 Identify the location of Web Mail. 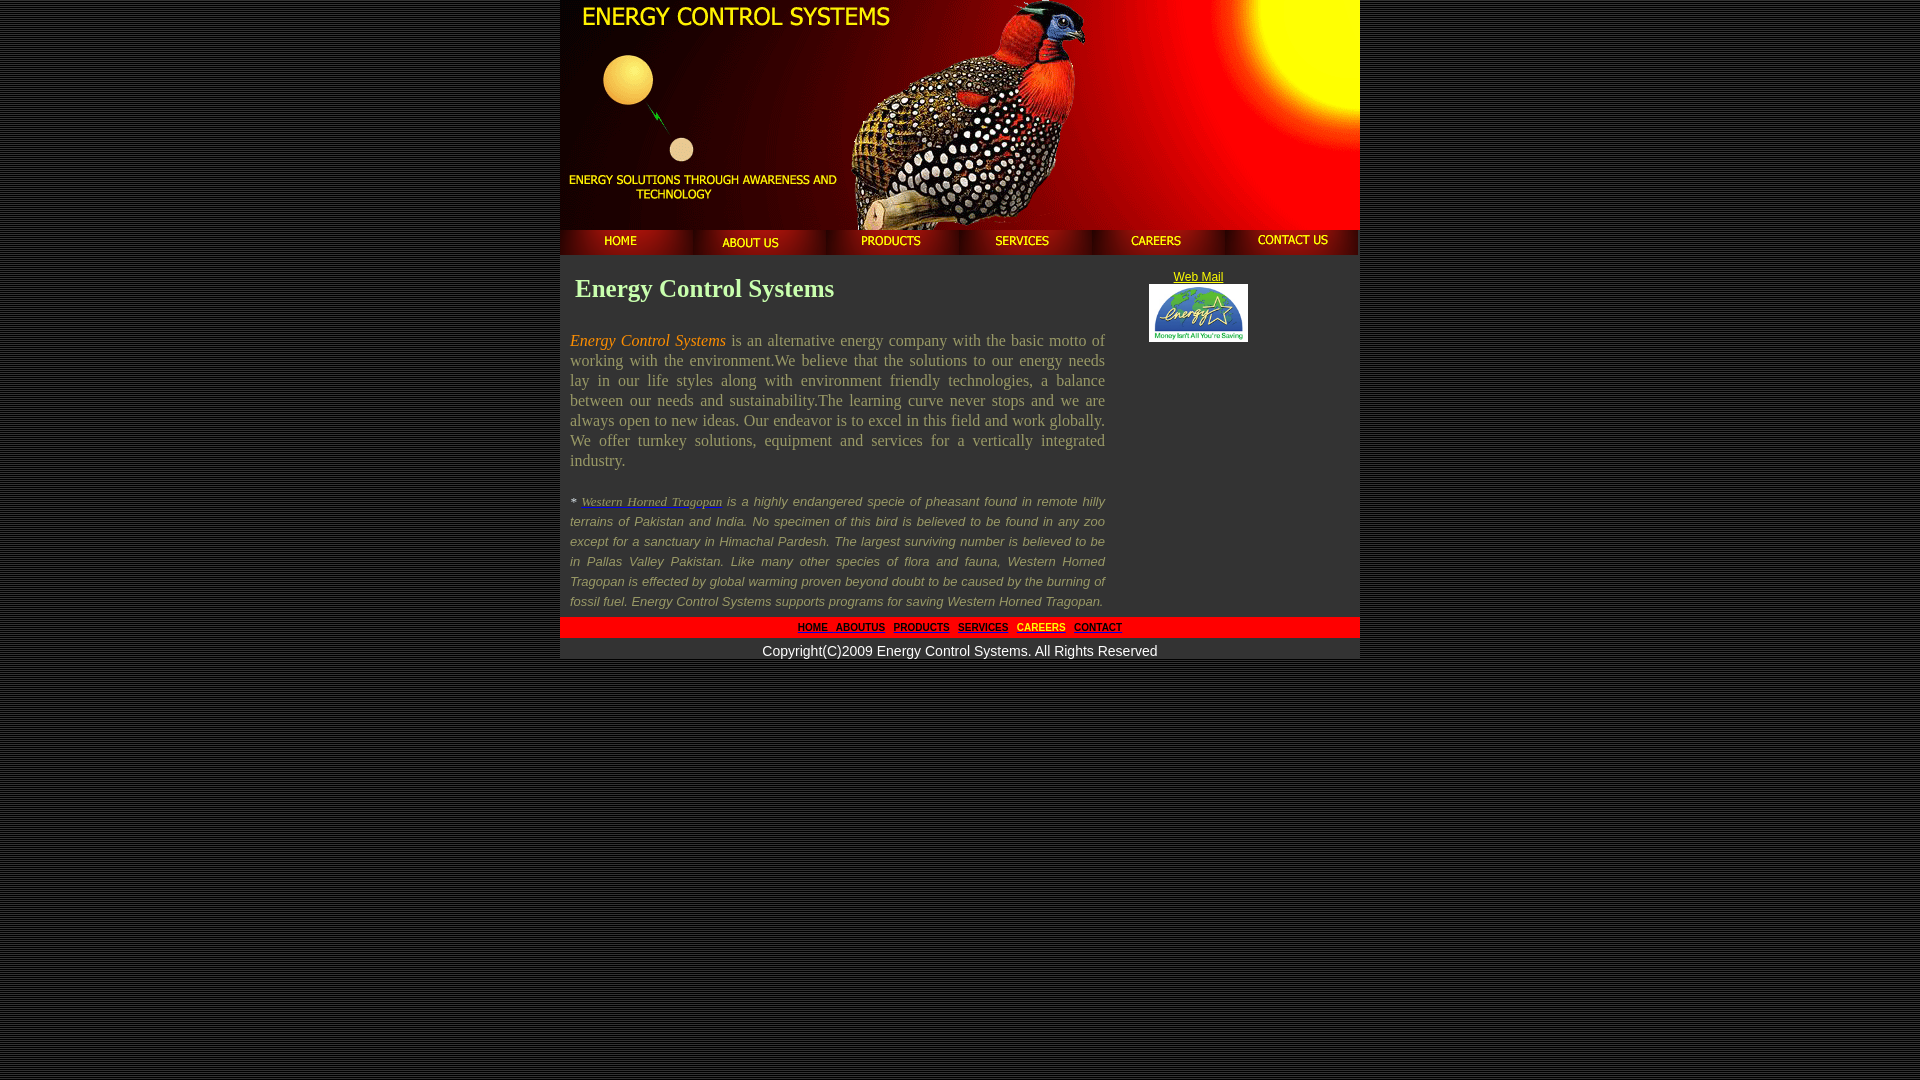
(1199, 277).